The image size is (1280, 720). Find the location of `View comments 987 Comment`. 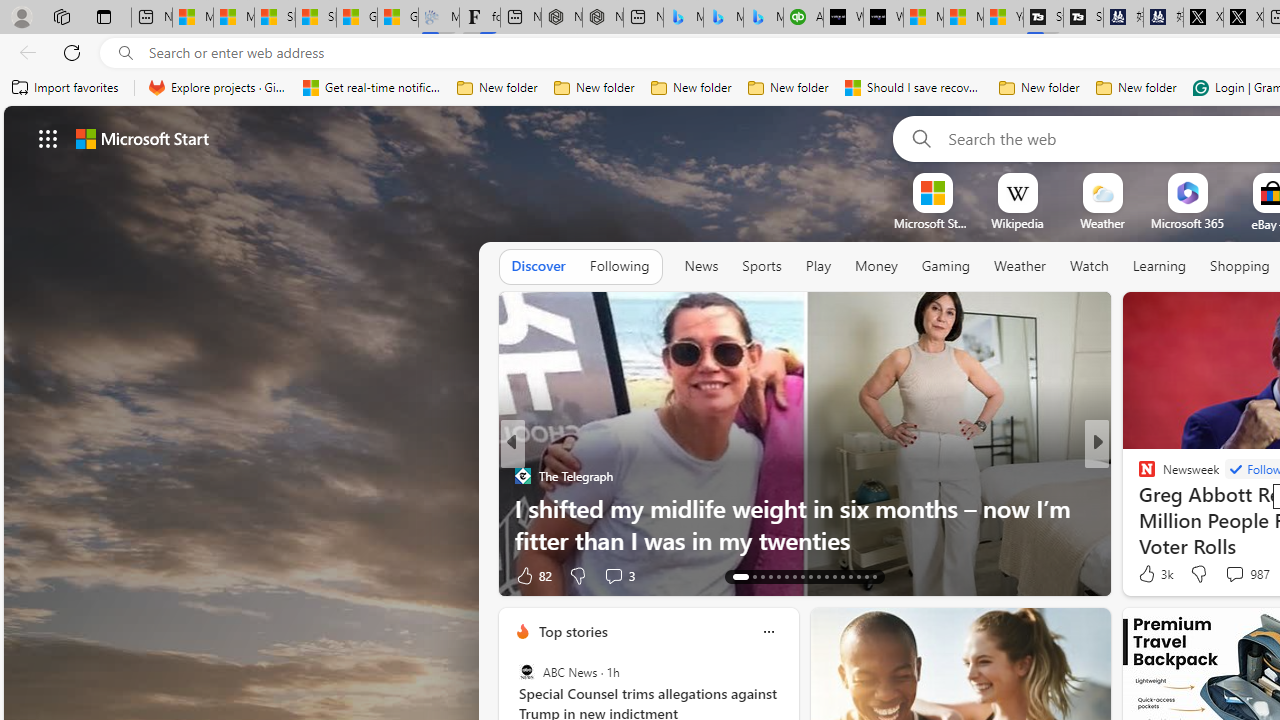

View comments 987 Comment is located at coordinates (1246, 574).